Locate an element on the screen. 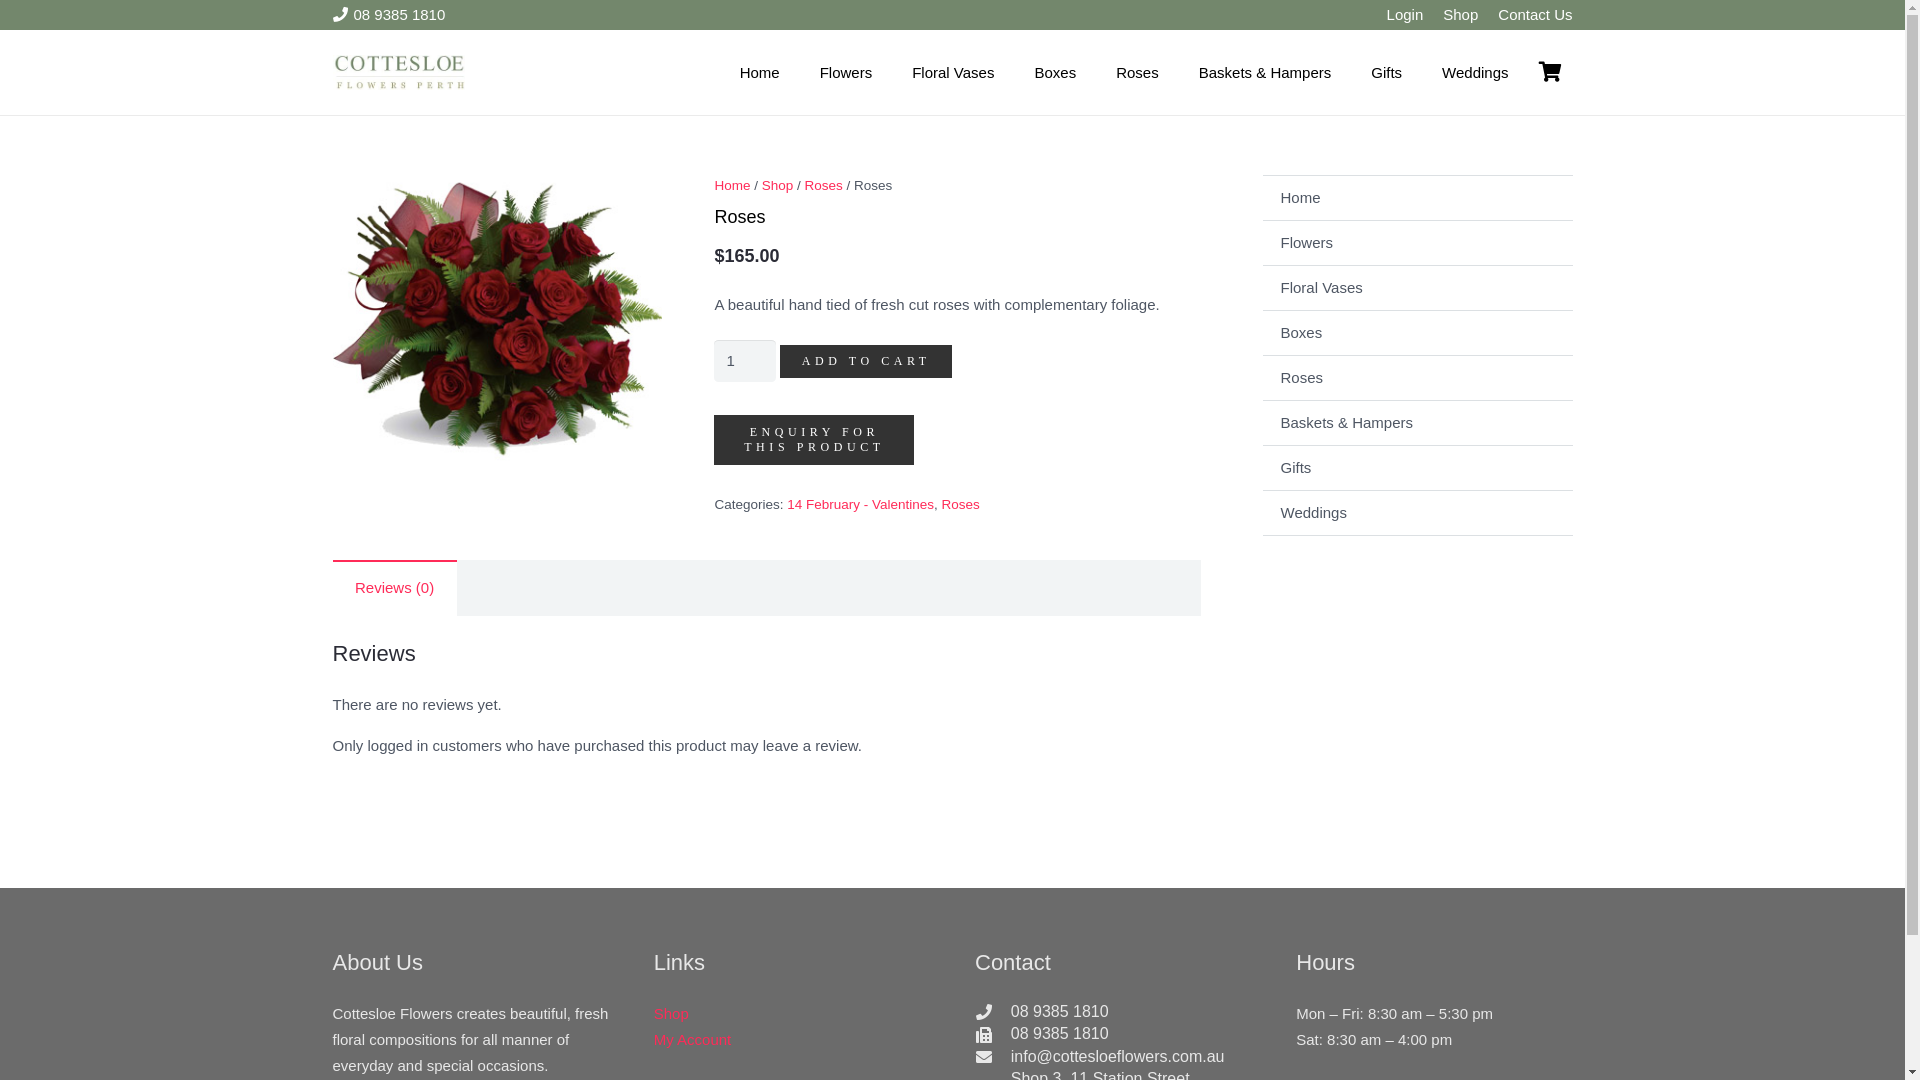 This screenshot has height=1080, width=1920. Shop is located at coordinates (1460, 14).